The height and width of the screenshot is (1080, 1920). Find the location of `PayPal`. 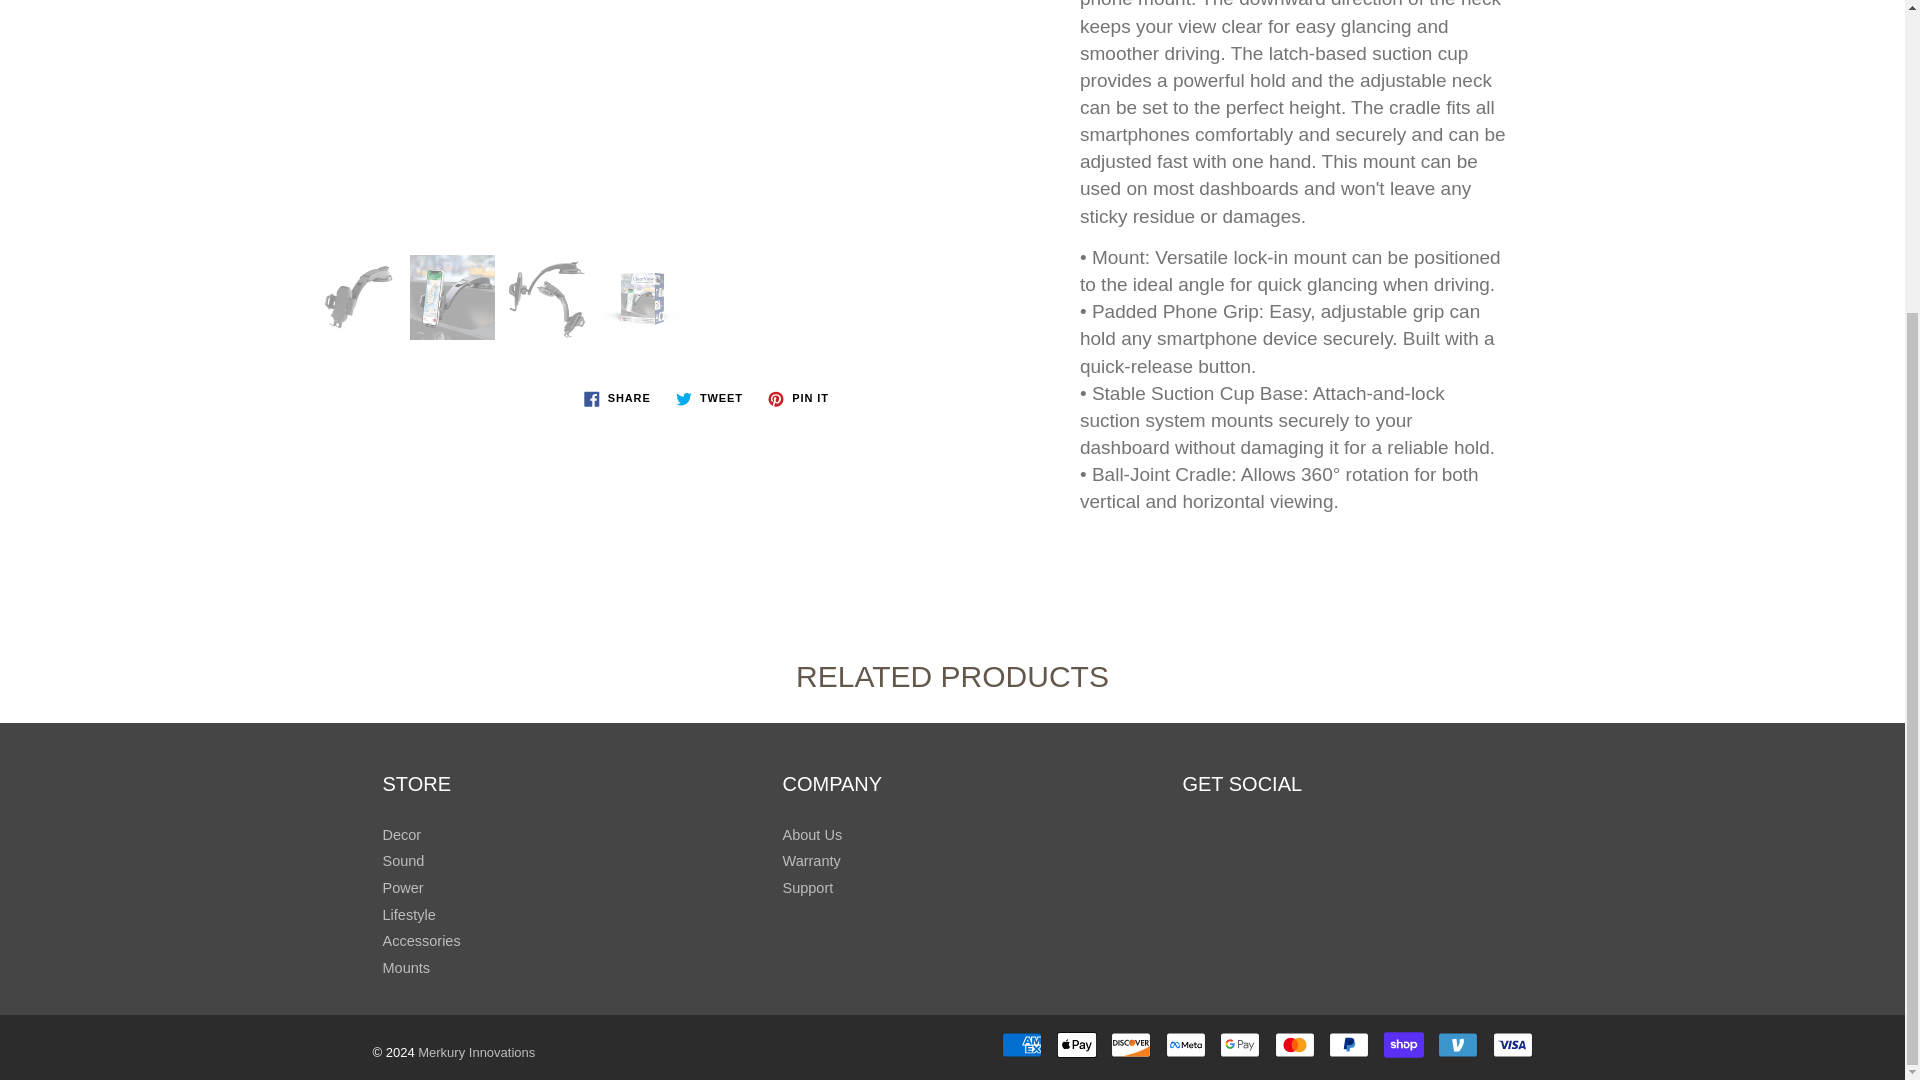

PayPal is located at coordinates (1348, 1044).